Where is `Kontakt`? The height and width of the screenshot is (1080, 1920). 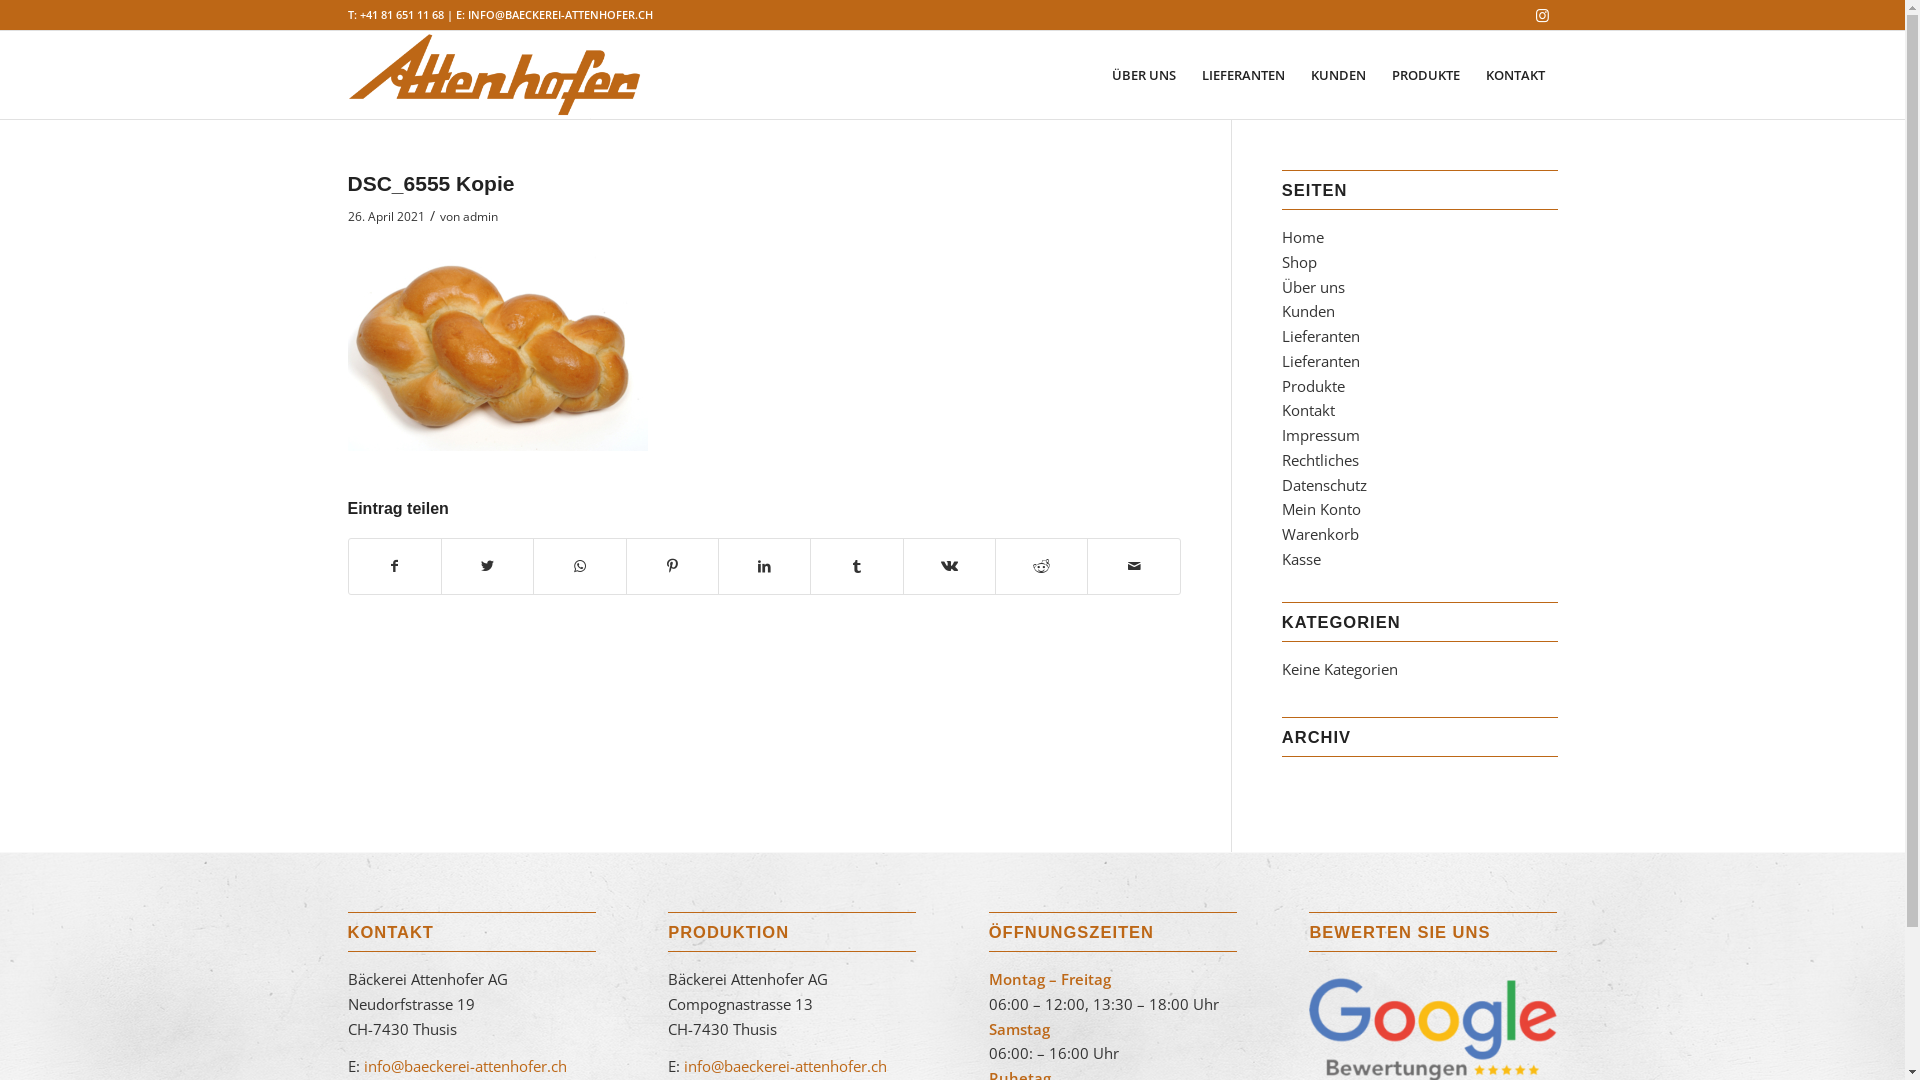
Kontakt is located at coordinates (1308, 410).